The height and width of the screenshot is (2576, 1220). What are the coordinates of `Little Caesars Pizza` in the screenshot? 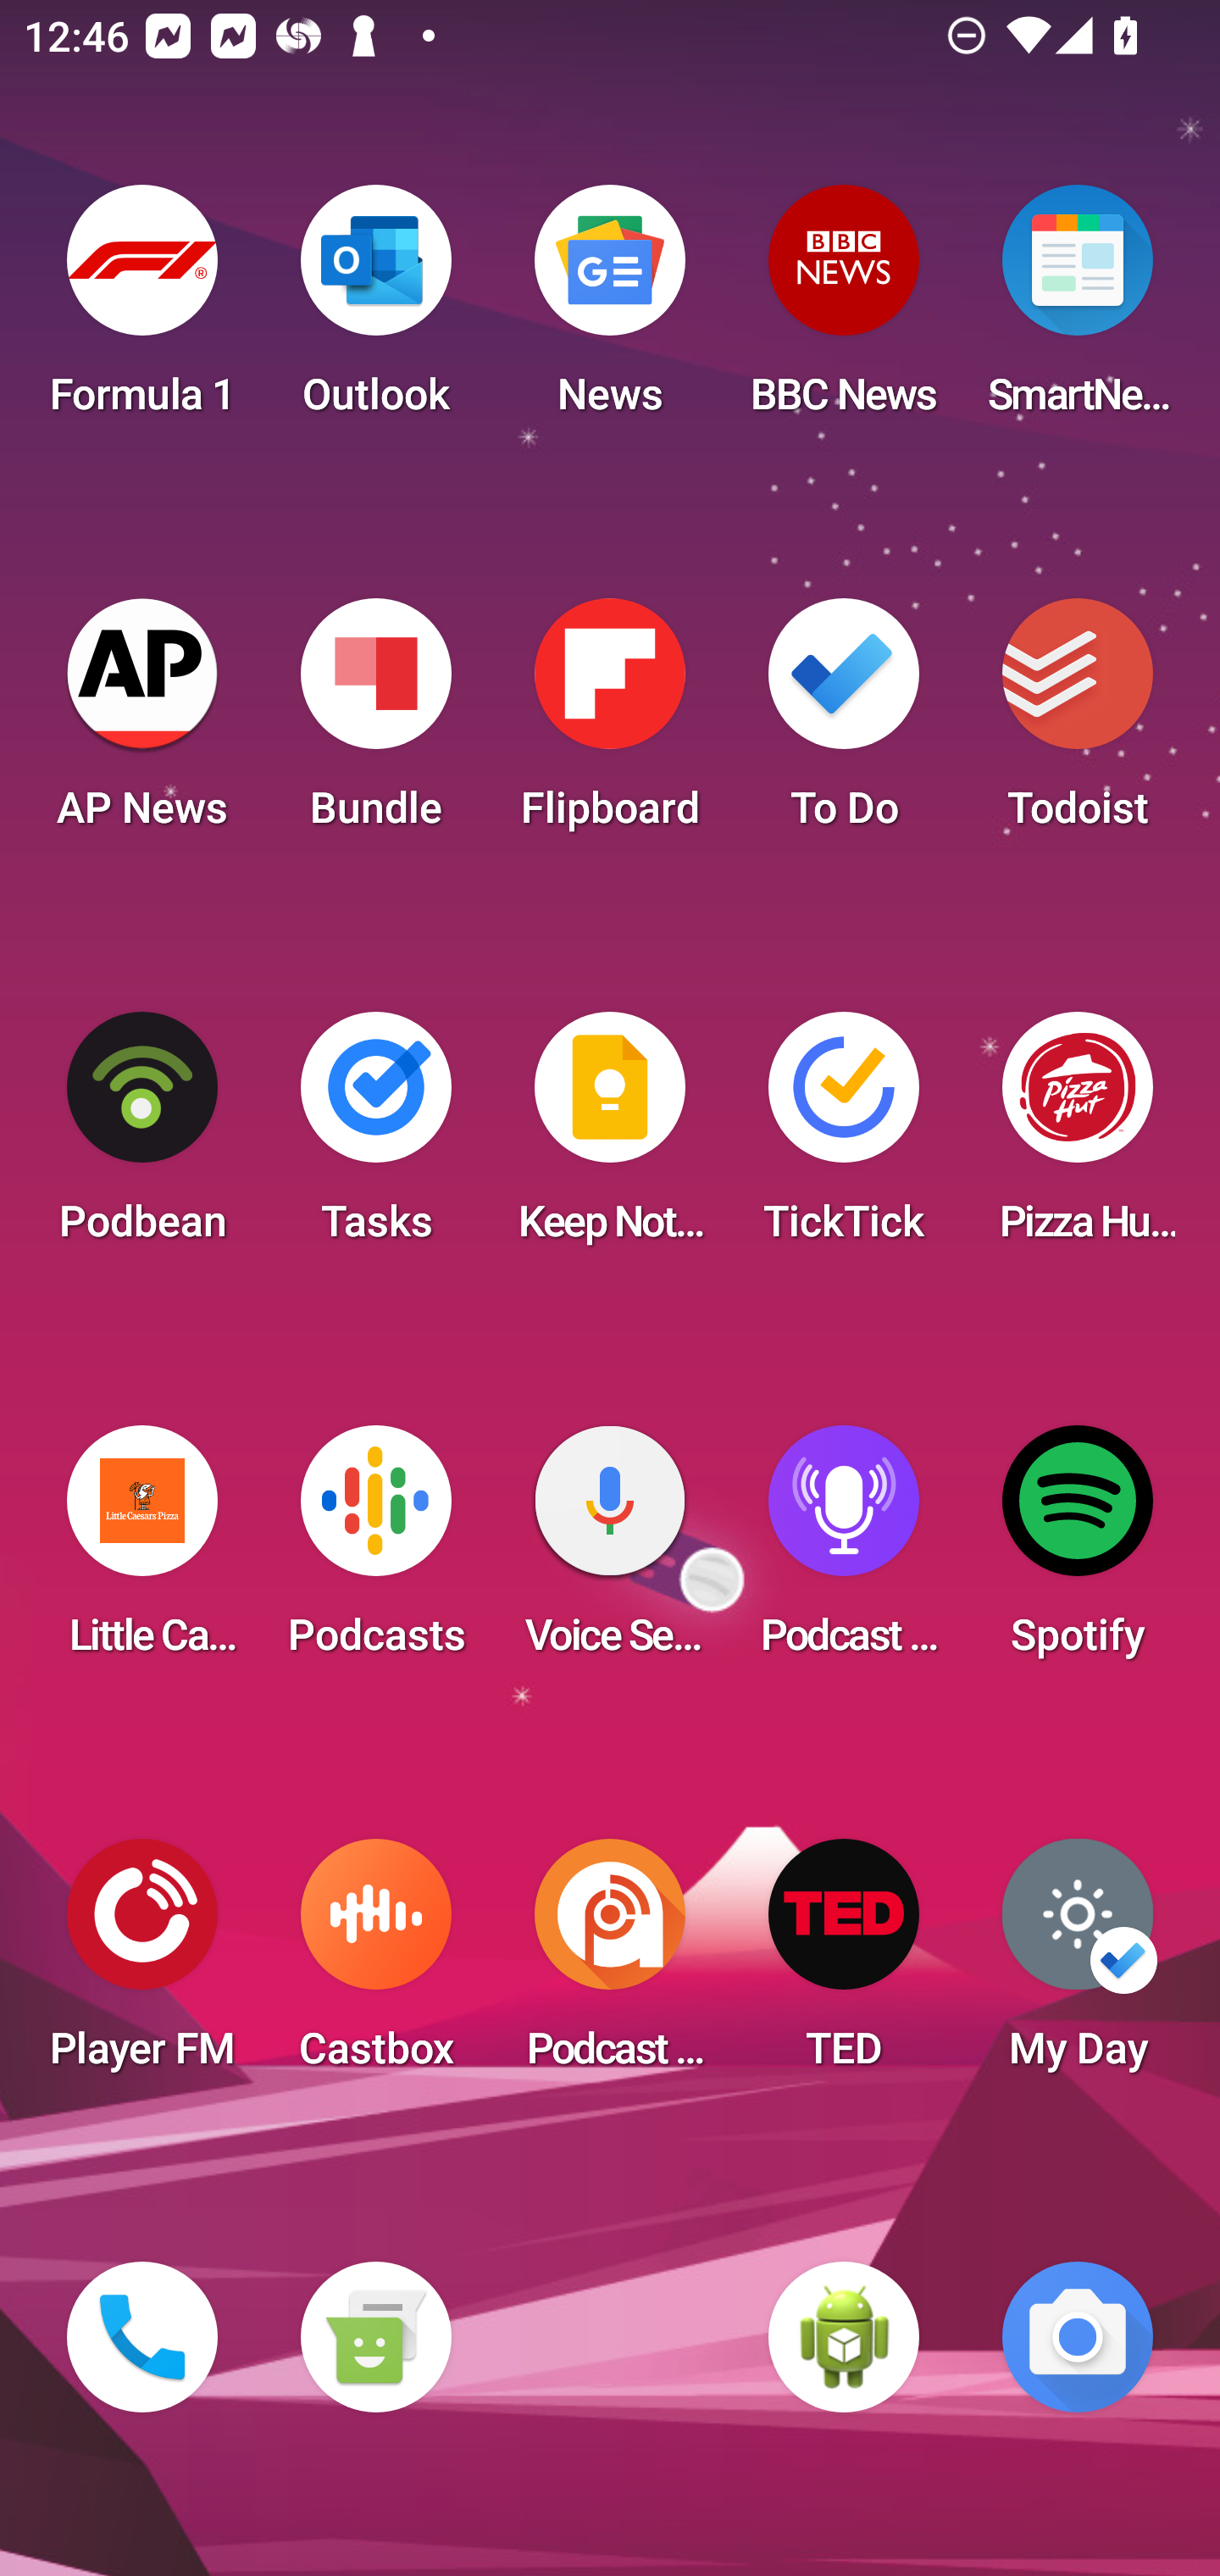 It's located at (142, 1551).